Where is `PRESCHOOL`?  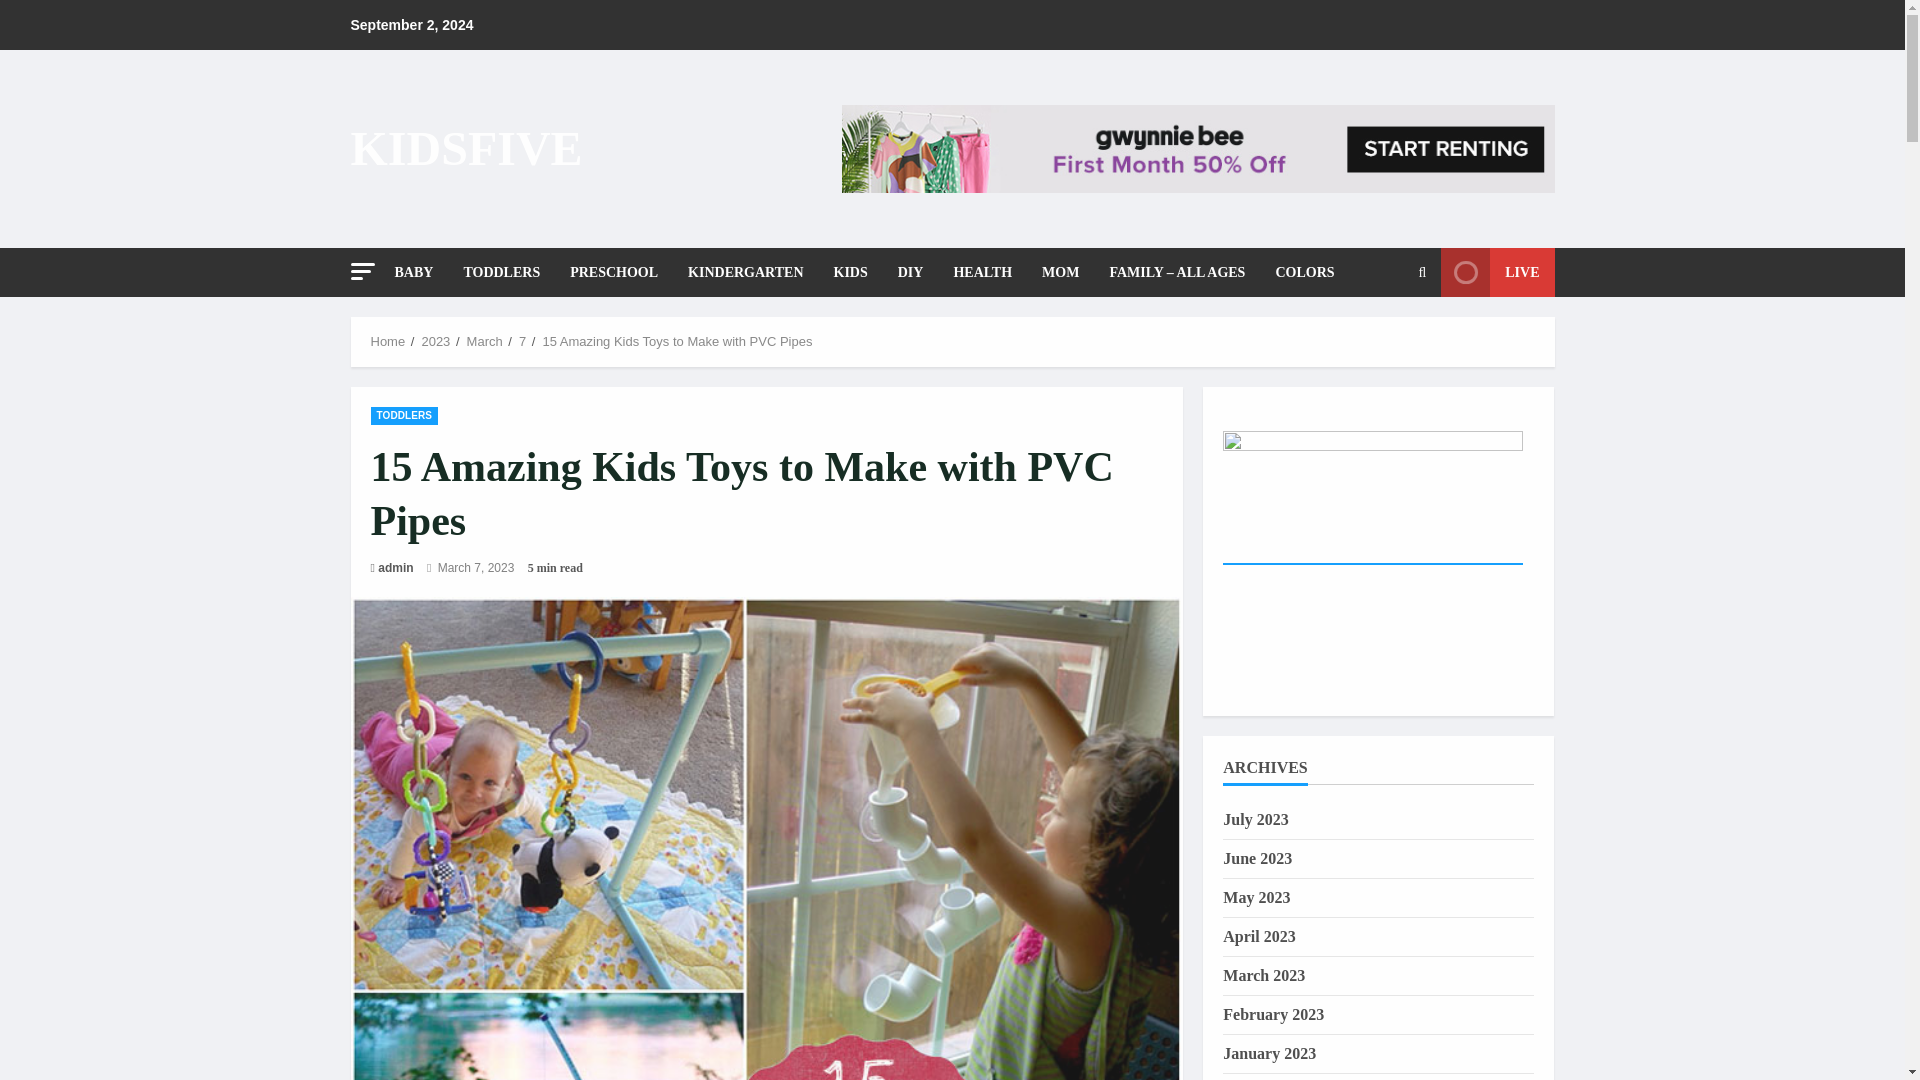 PRESCHOOL is located at coordinates (614, 272).